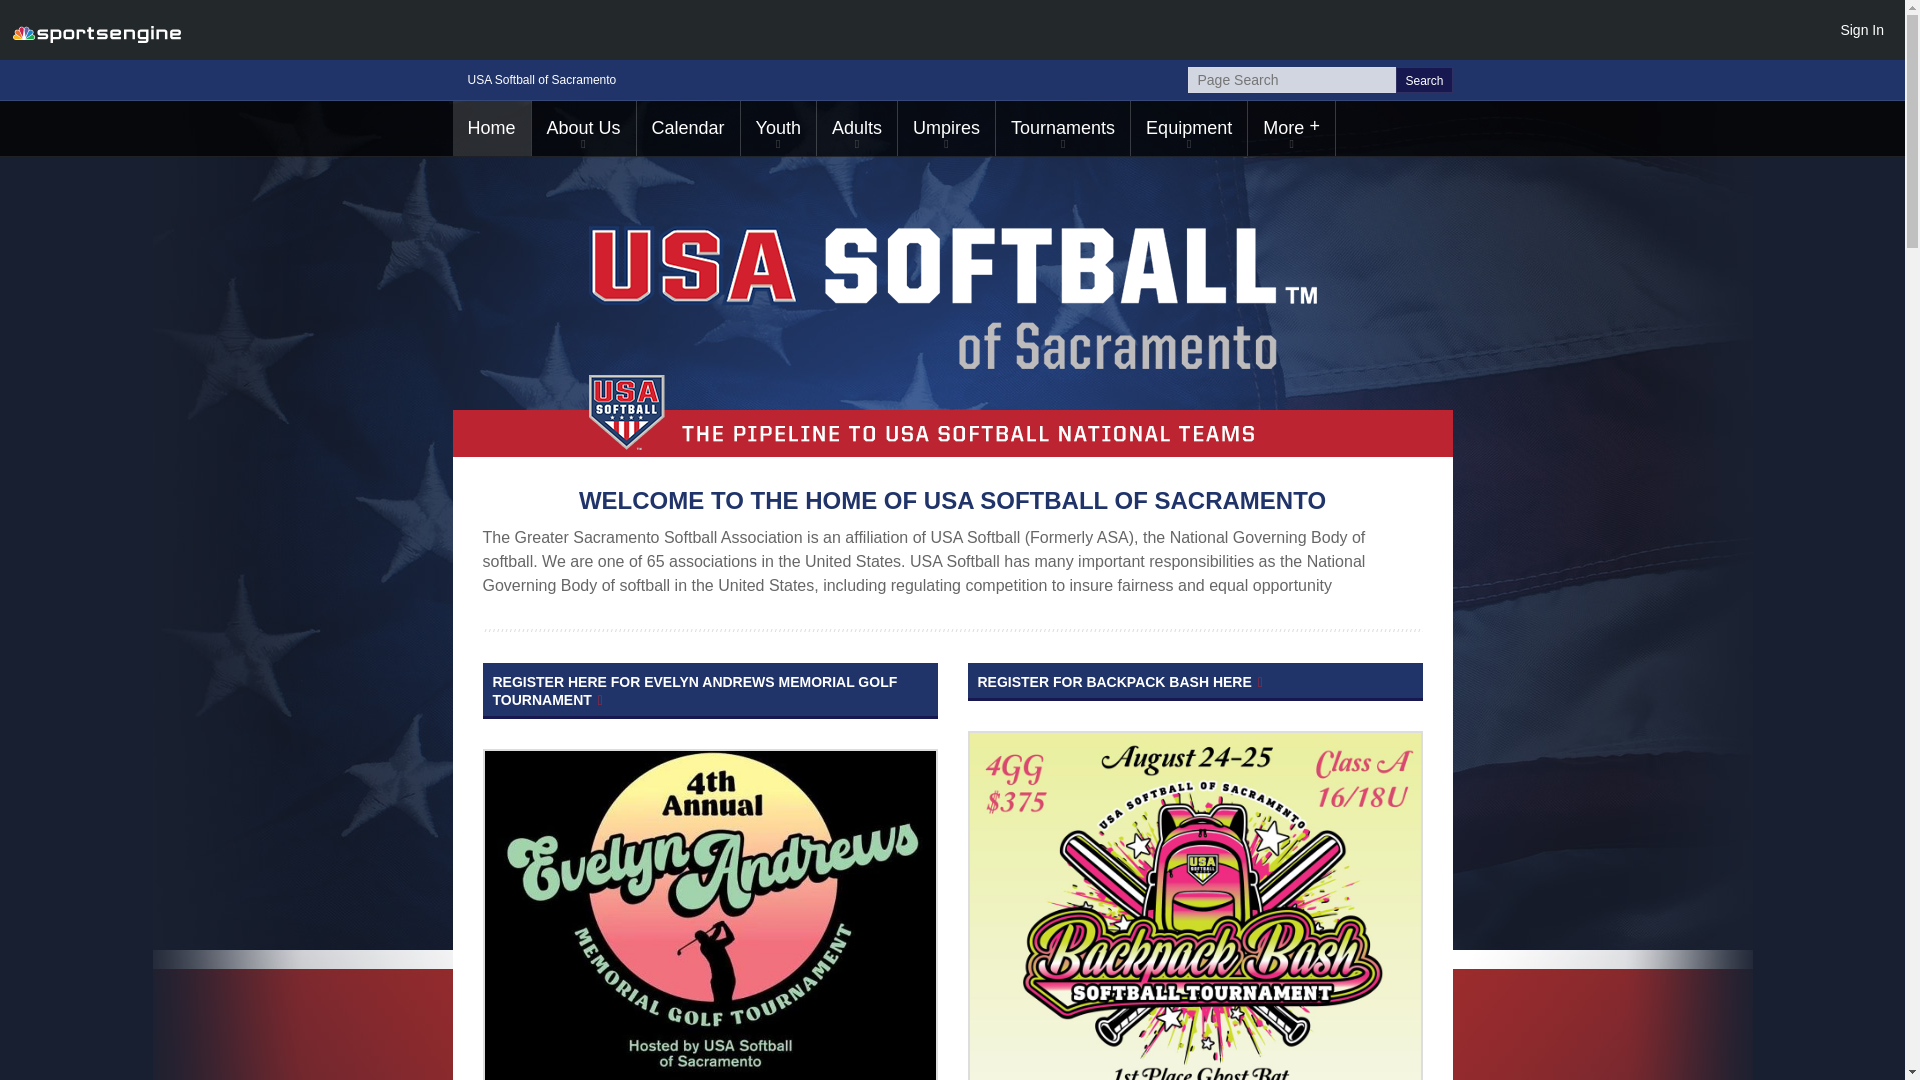 The width and height of the screenshot is (1920, 1080). I want to click on Adults, so click(856, 128).